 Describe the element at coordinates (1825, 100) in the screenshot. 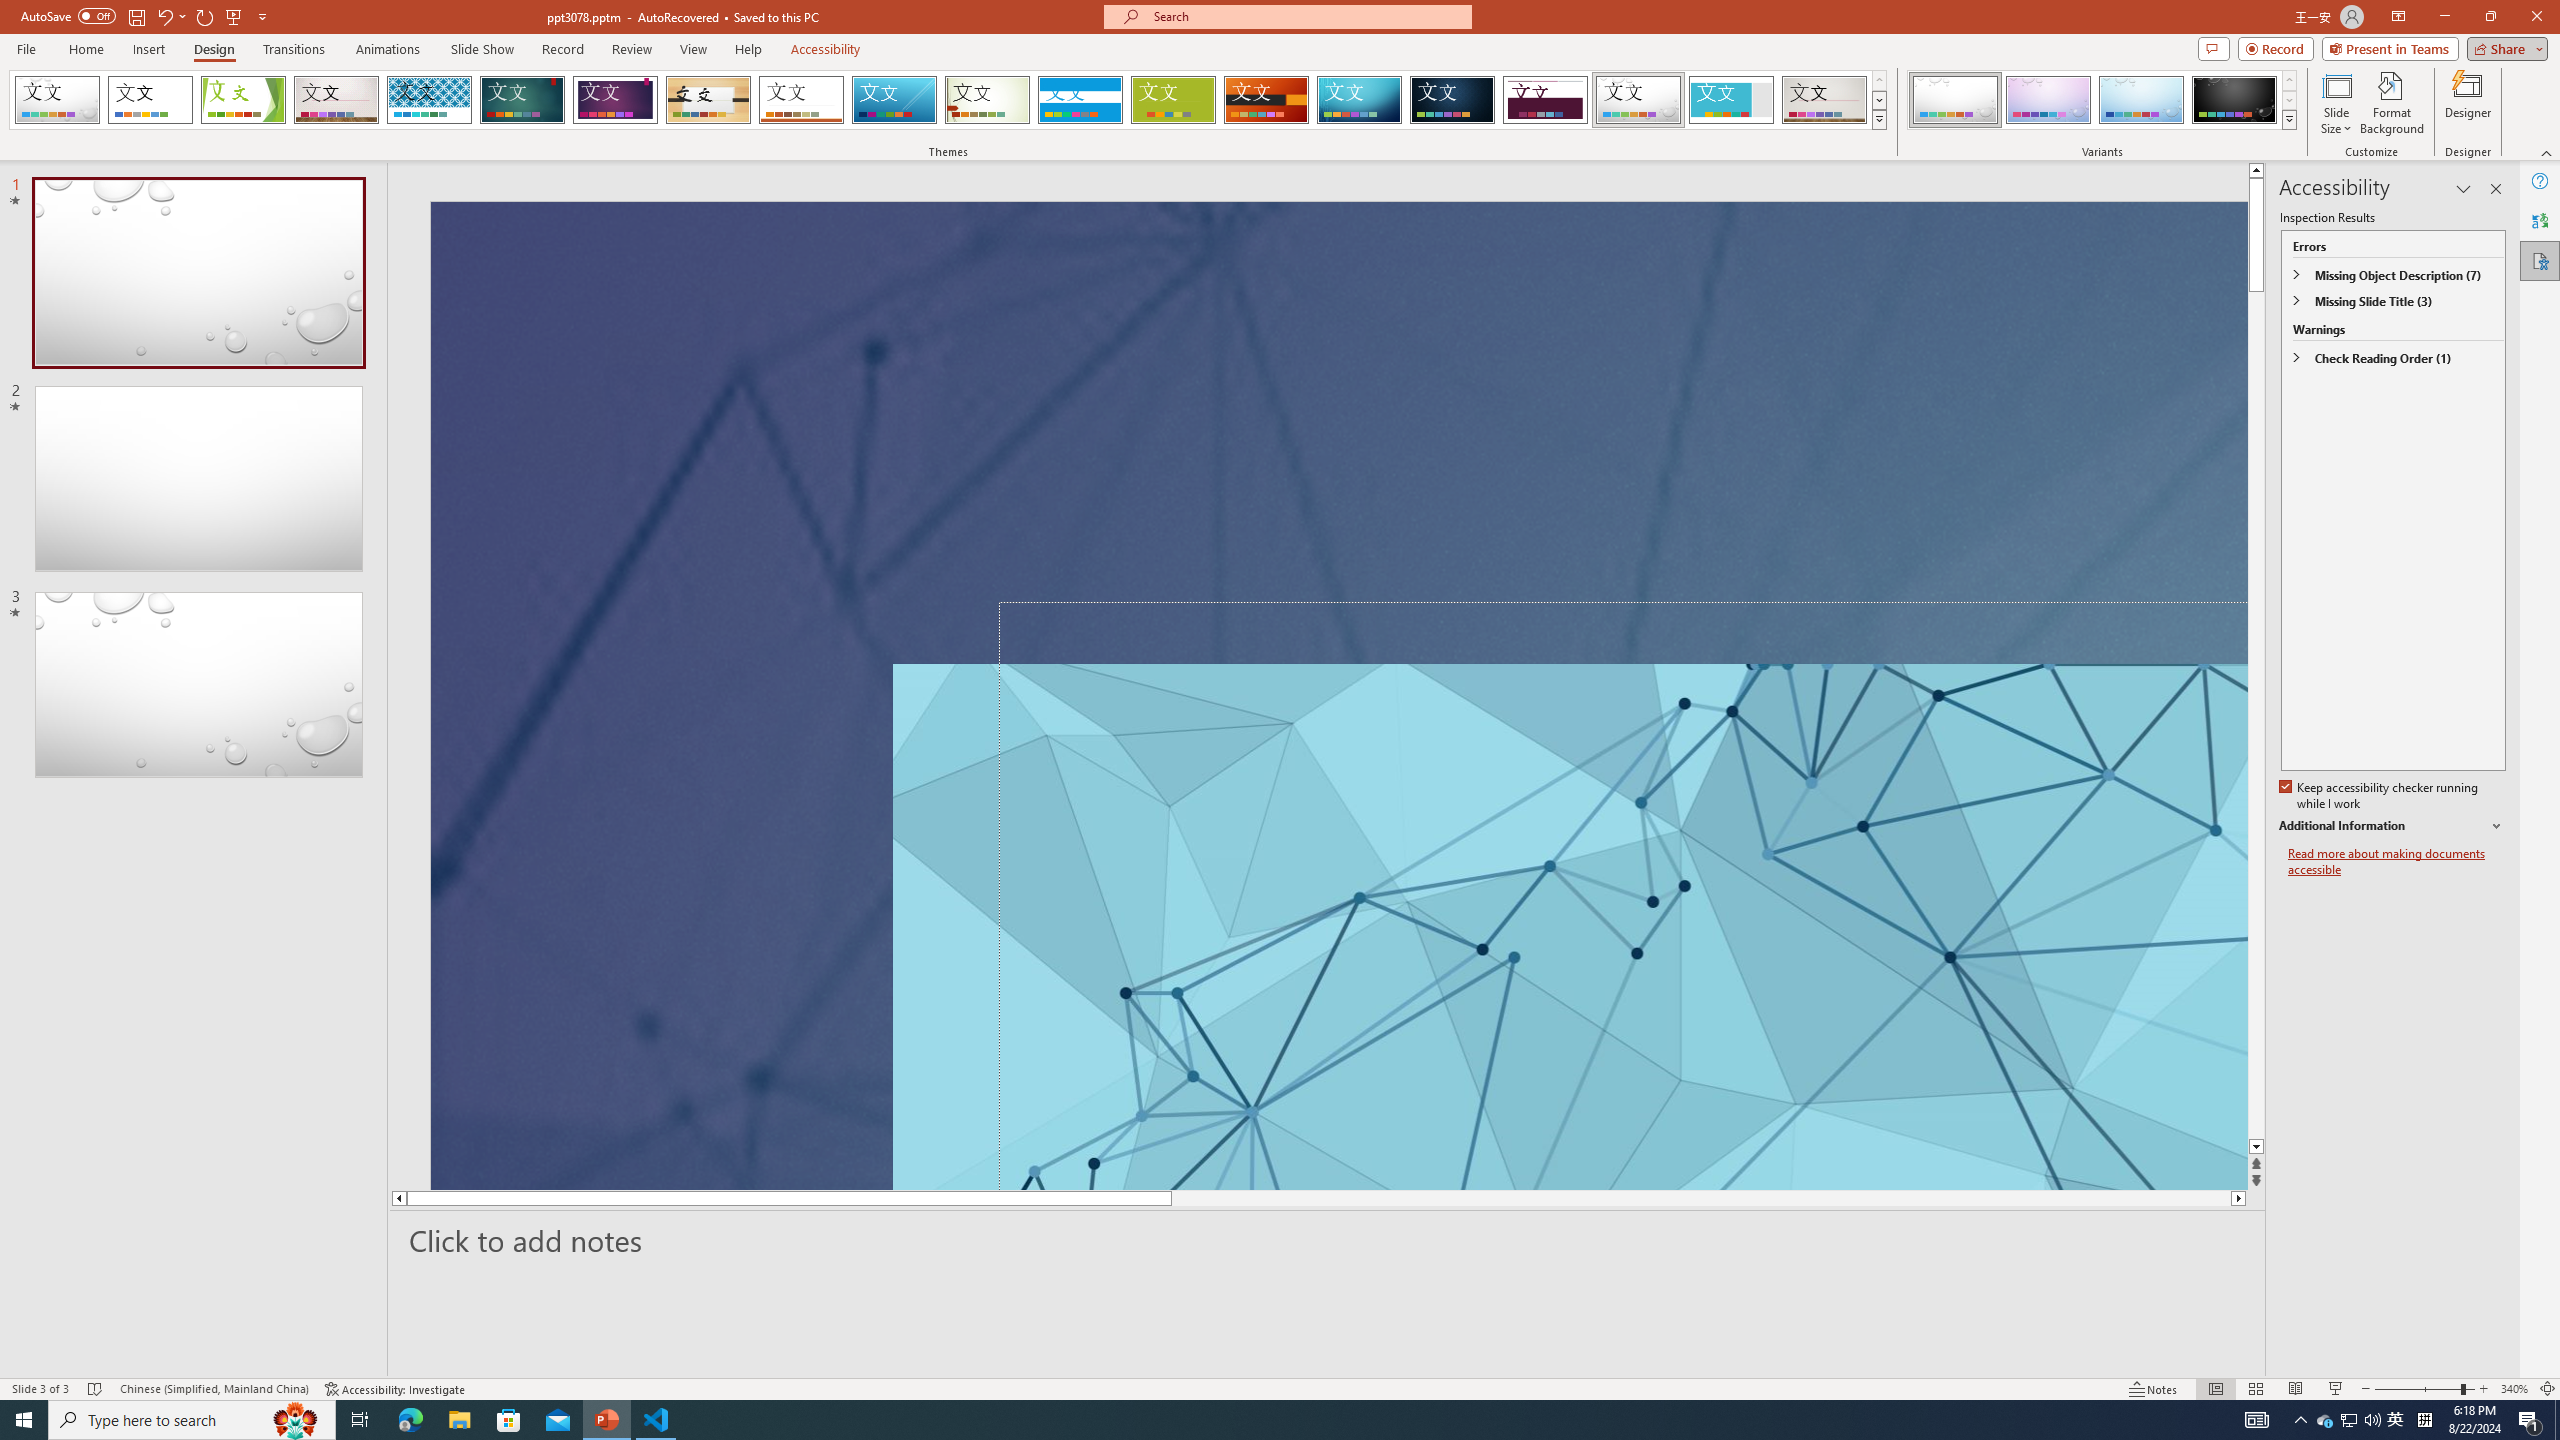

I see `Gallery` at that location.